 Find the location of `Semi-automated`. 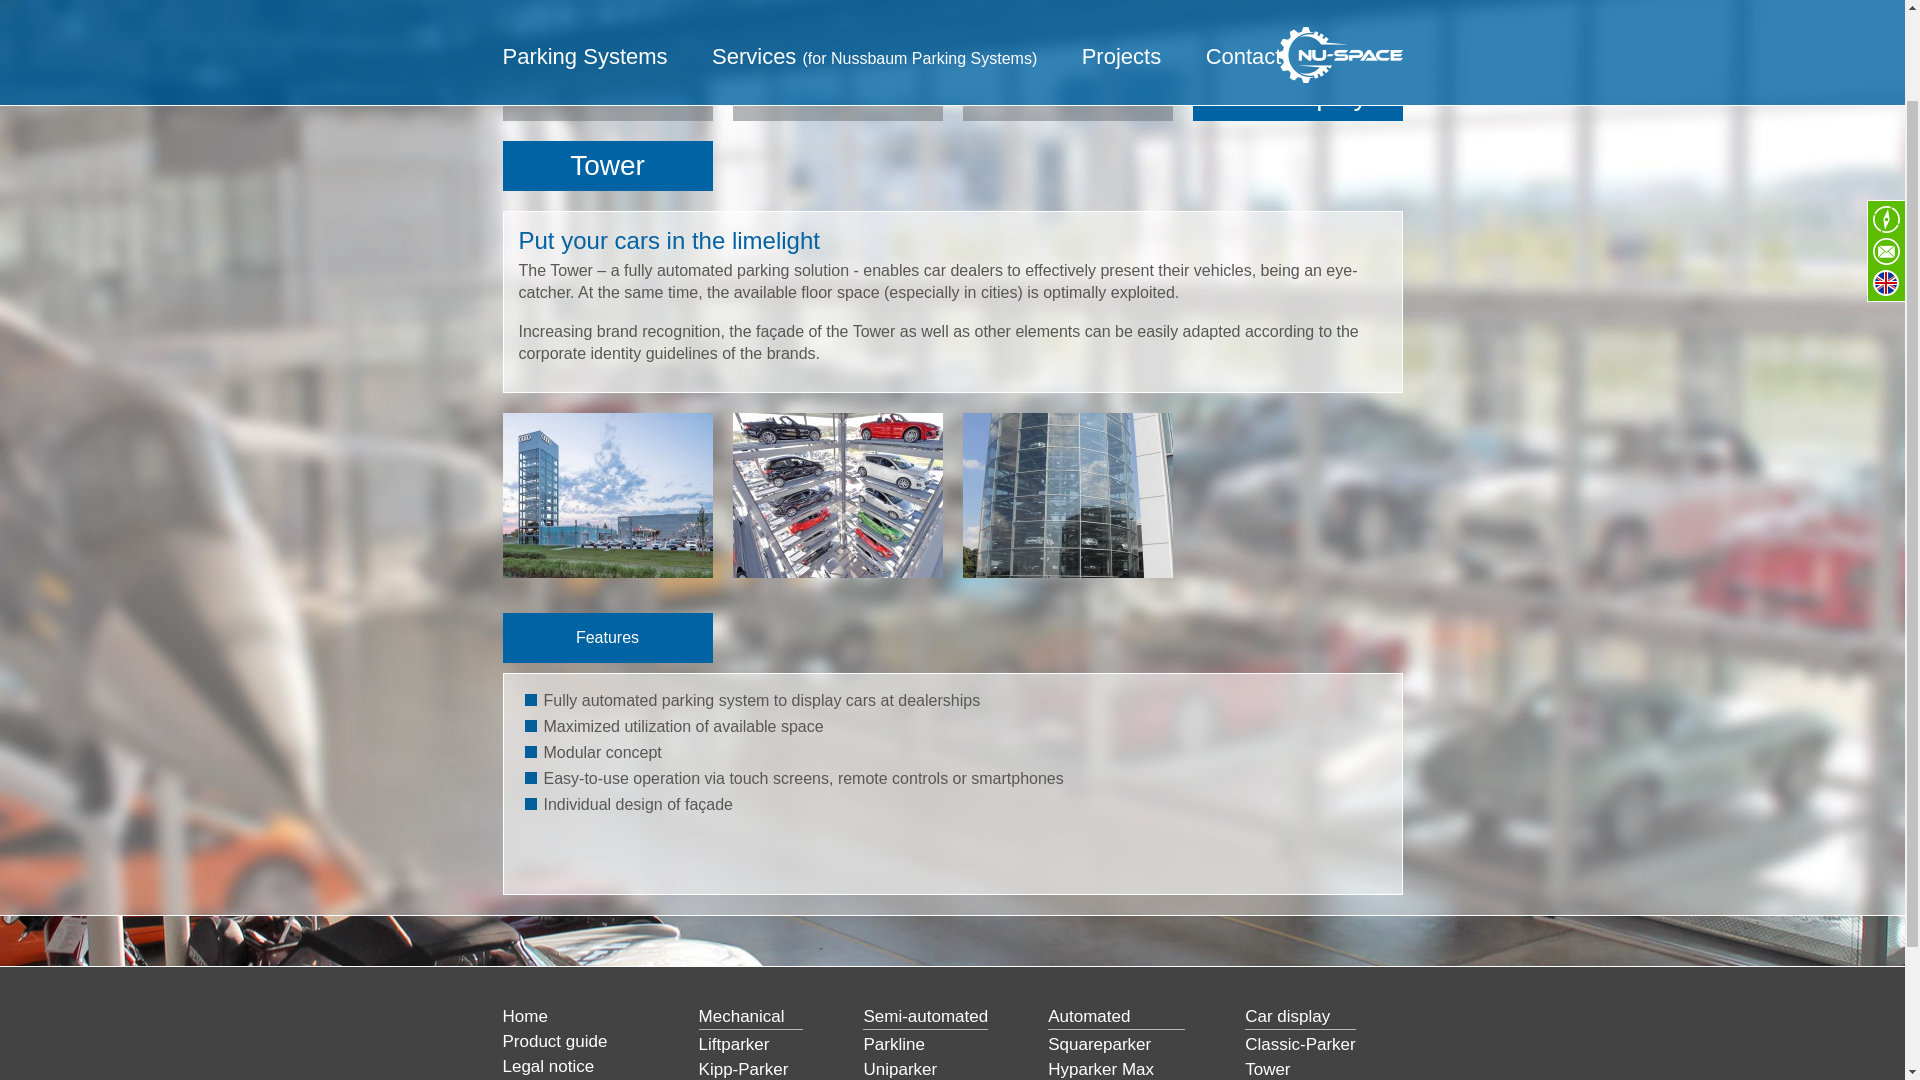

Semi-automated is located at coordinates (836, 96).